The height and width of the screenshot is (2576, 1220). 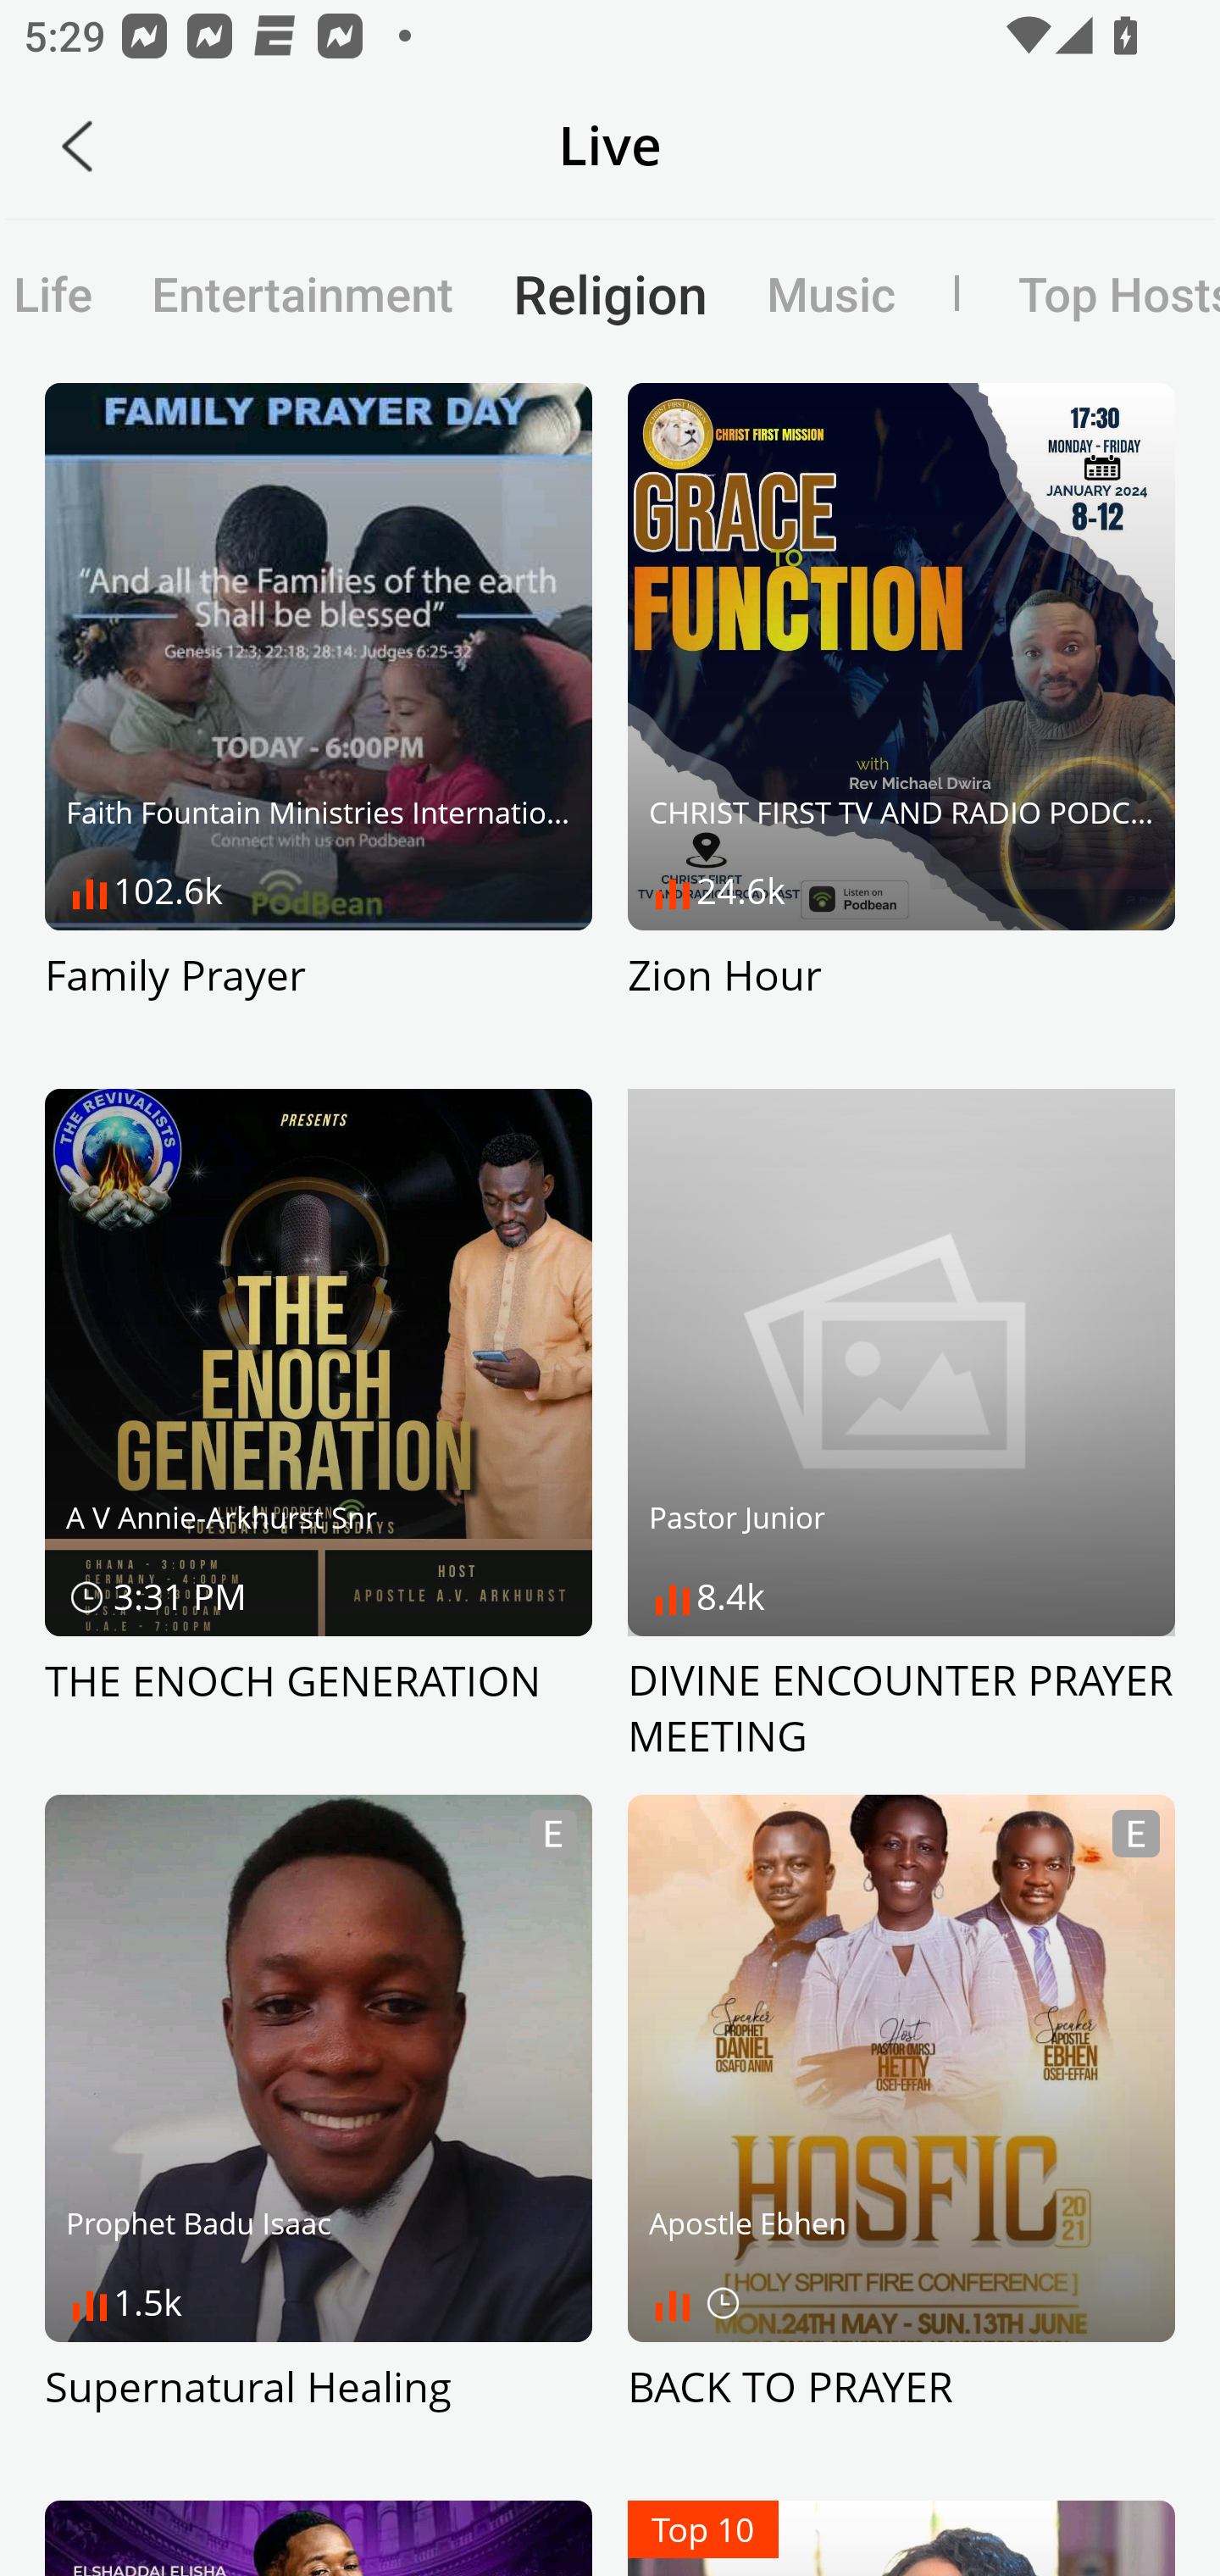 What do you see at coordinates (303, 293) in the screenshot?
I see `Entertainment` at bounding box center [303, 293].